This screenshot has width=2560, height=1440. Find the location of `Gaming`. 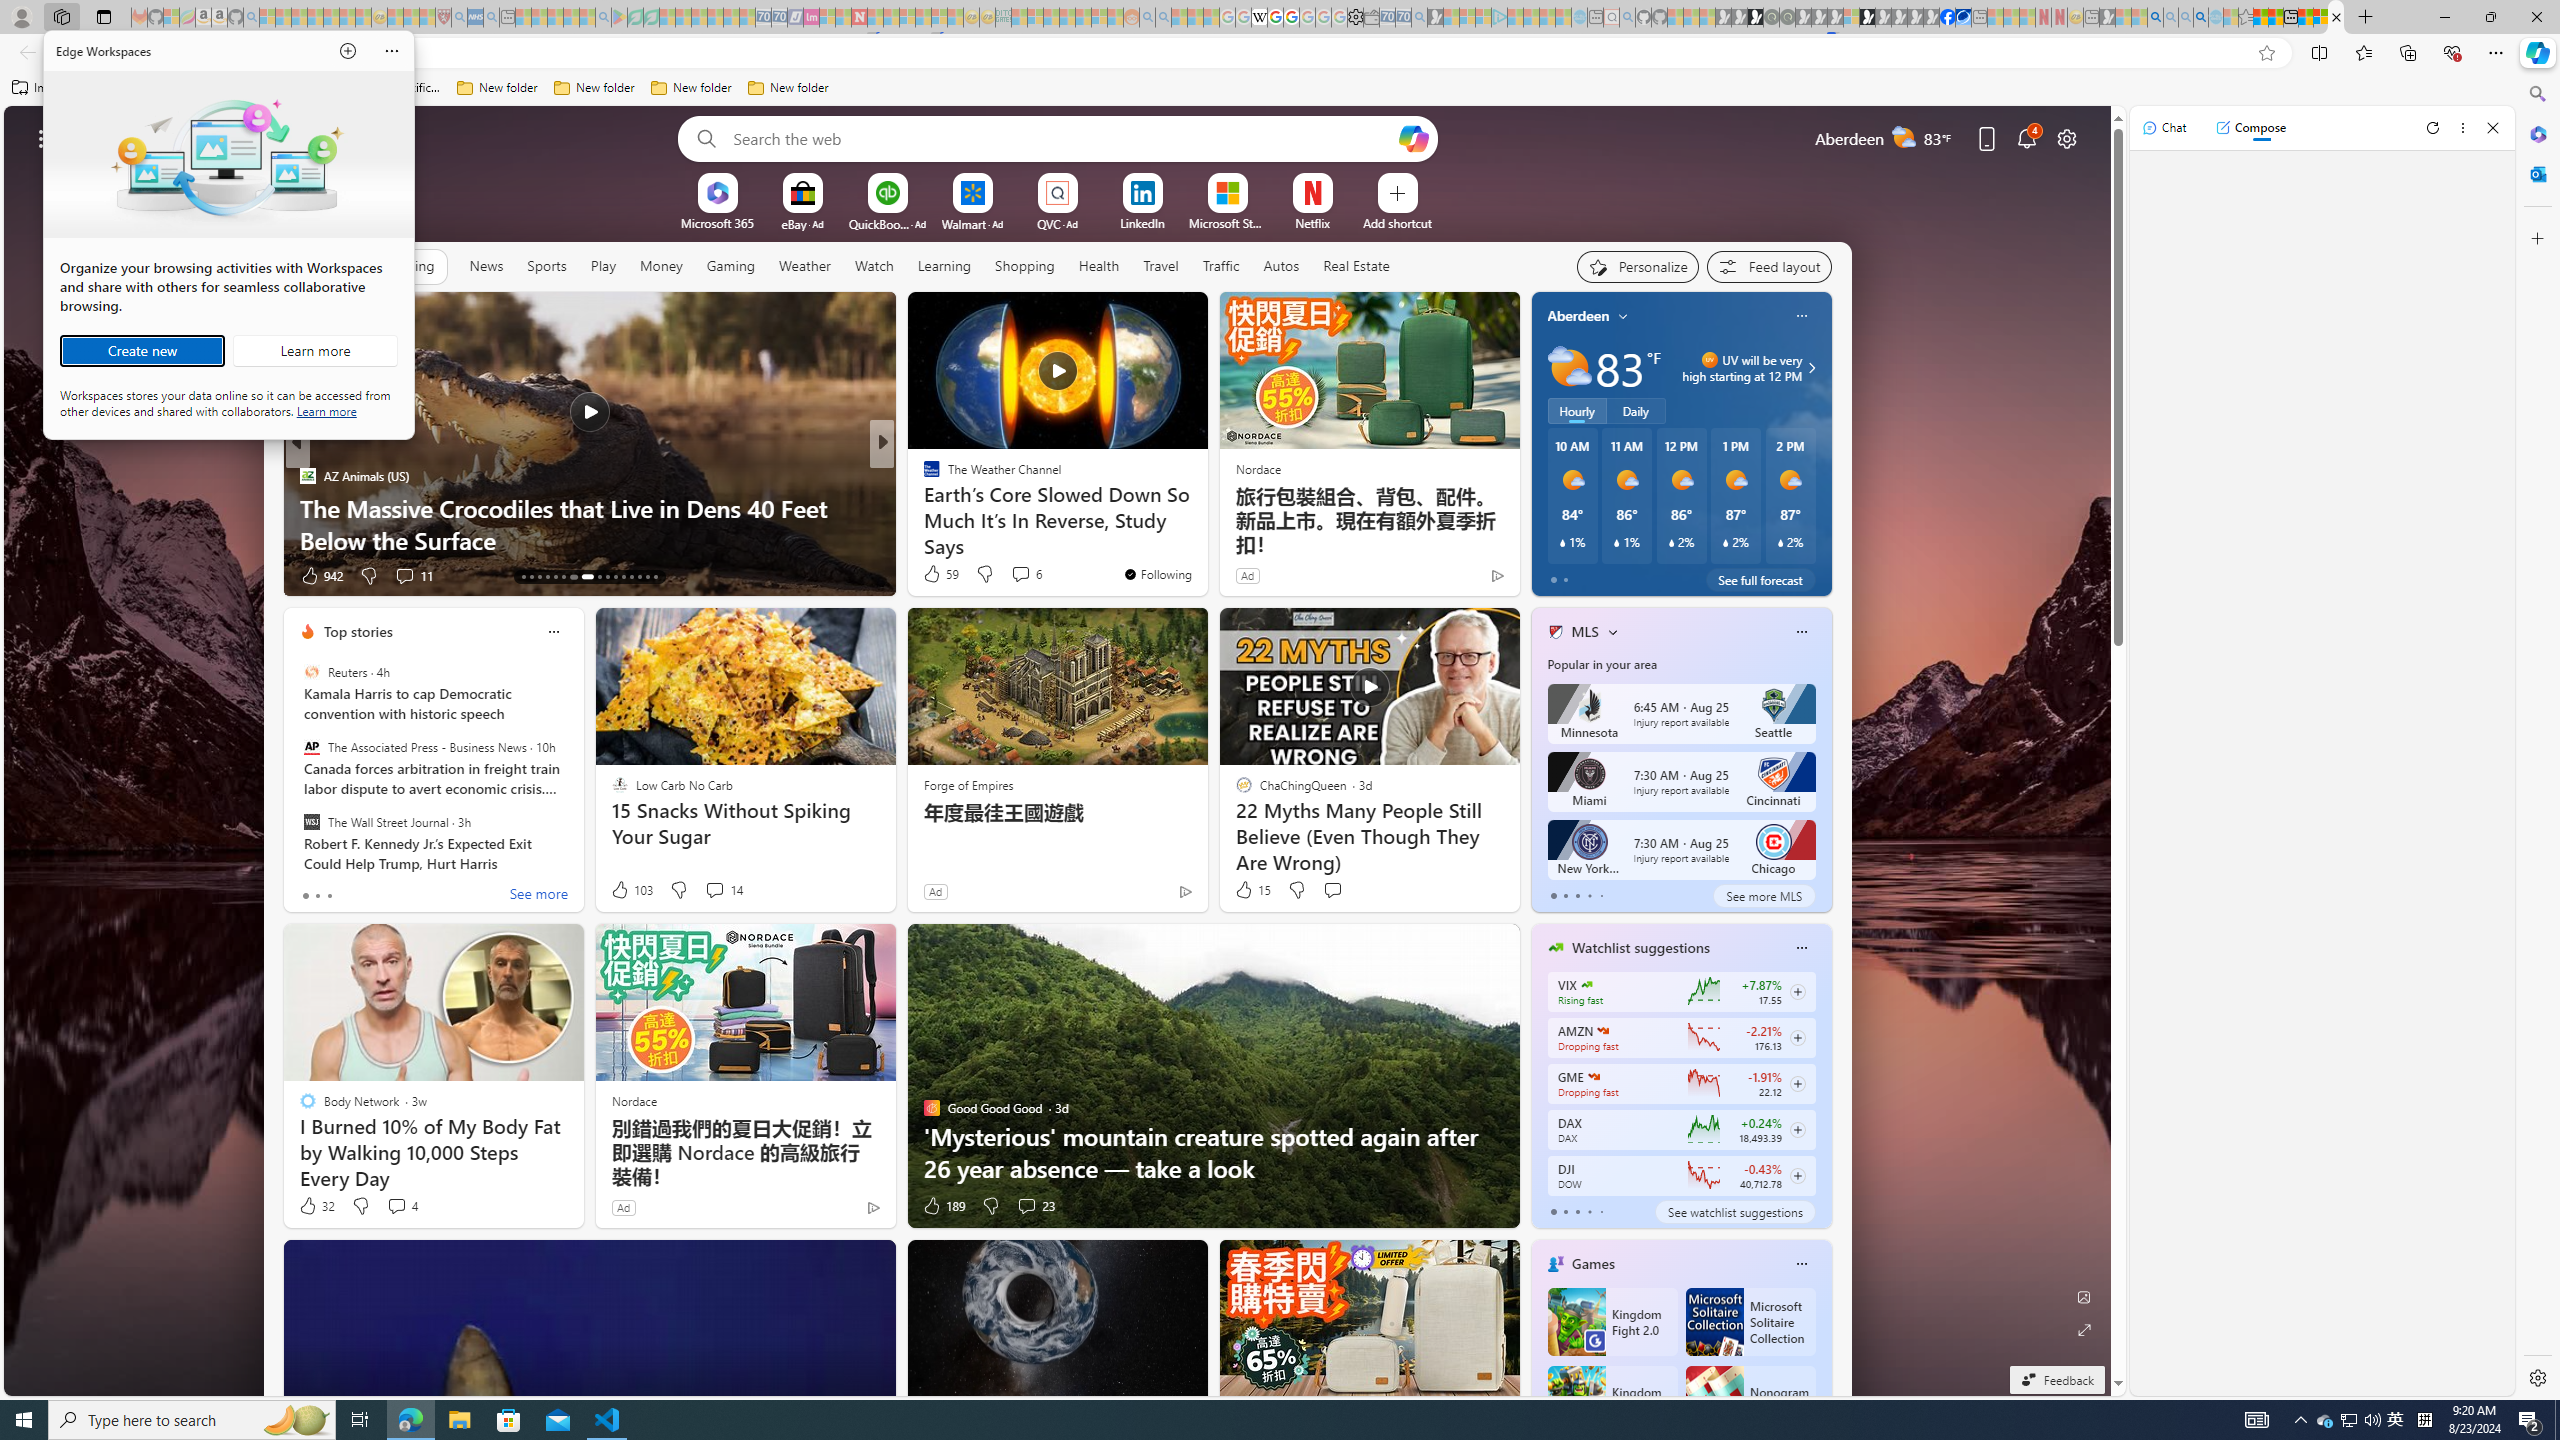

Gaming is located at coordinates (730, 266).